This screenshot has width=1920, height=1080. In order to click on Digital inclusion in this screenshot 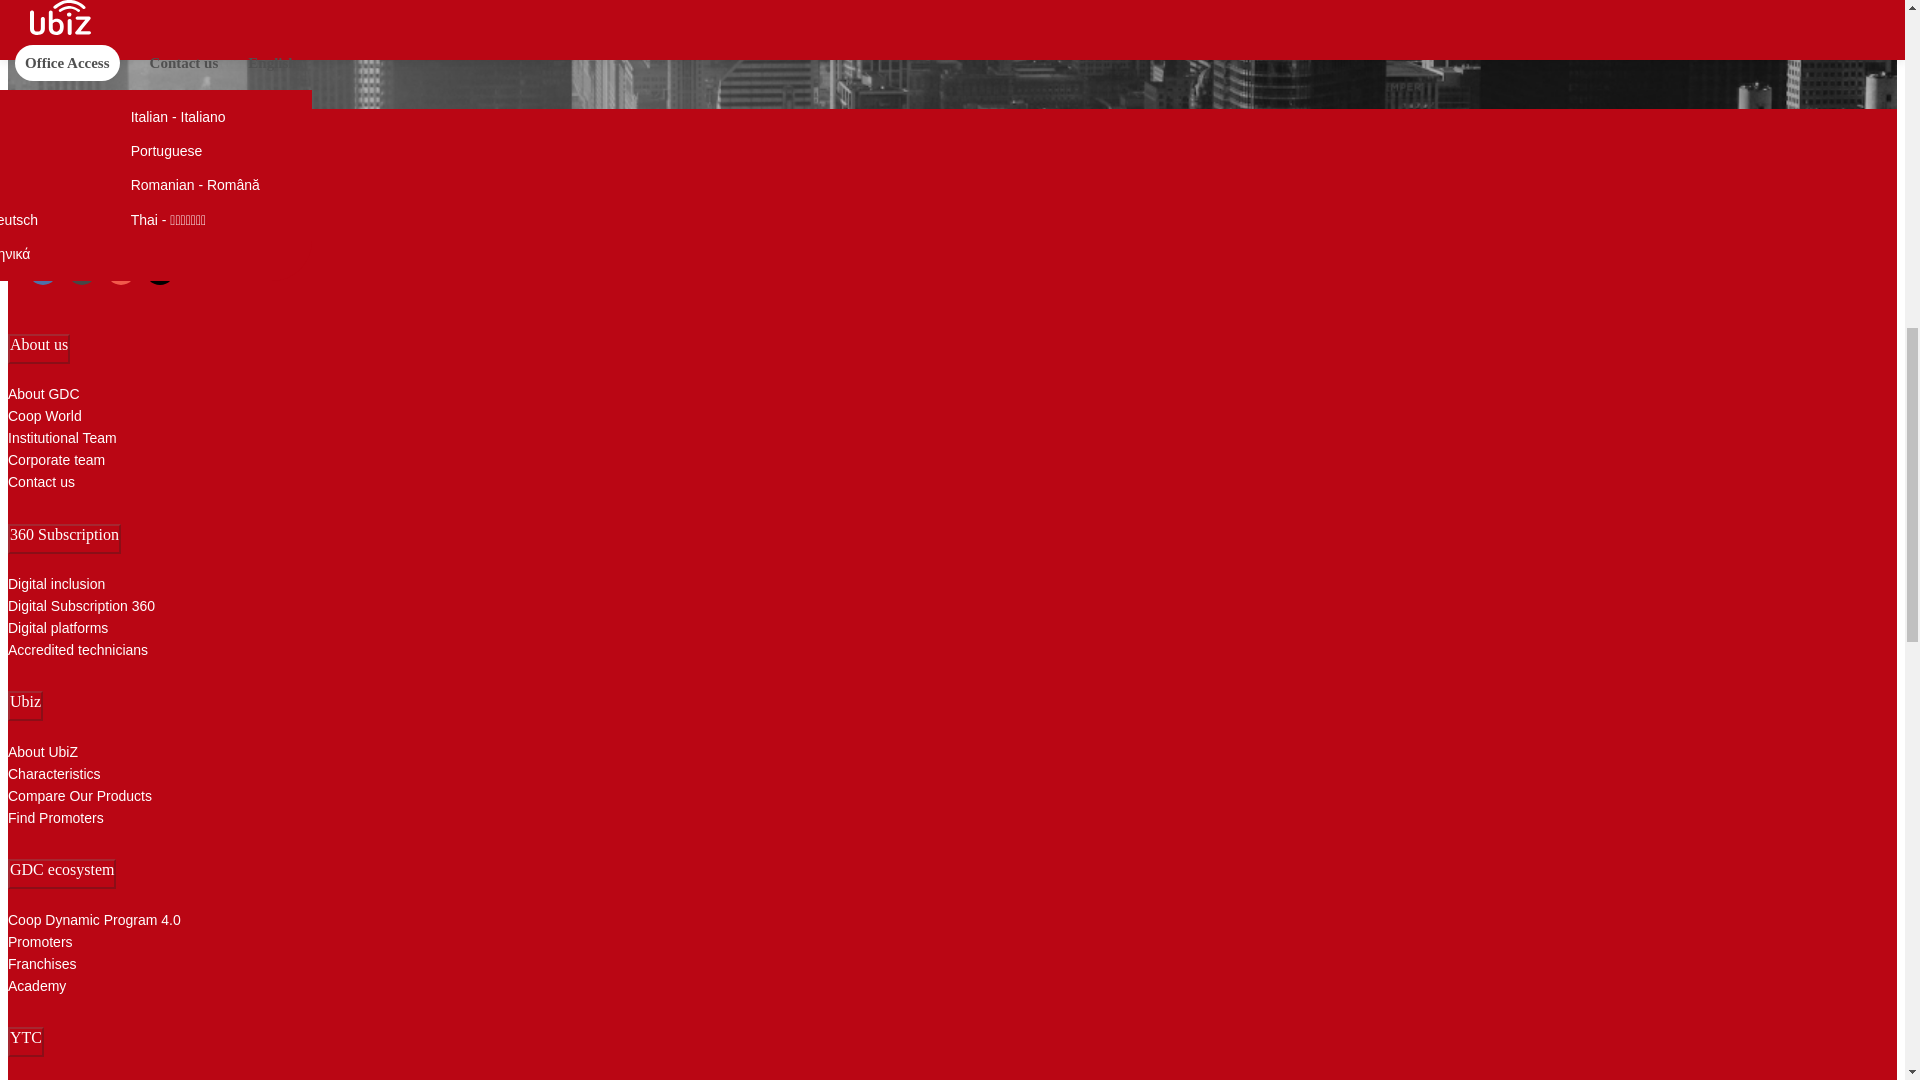, I will do `click(81, 584)`.